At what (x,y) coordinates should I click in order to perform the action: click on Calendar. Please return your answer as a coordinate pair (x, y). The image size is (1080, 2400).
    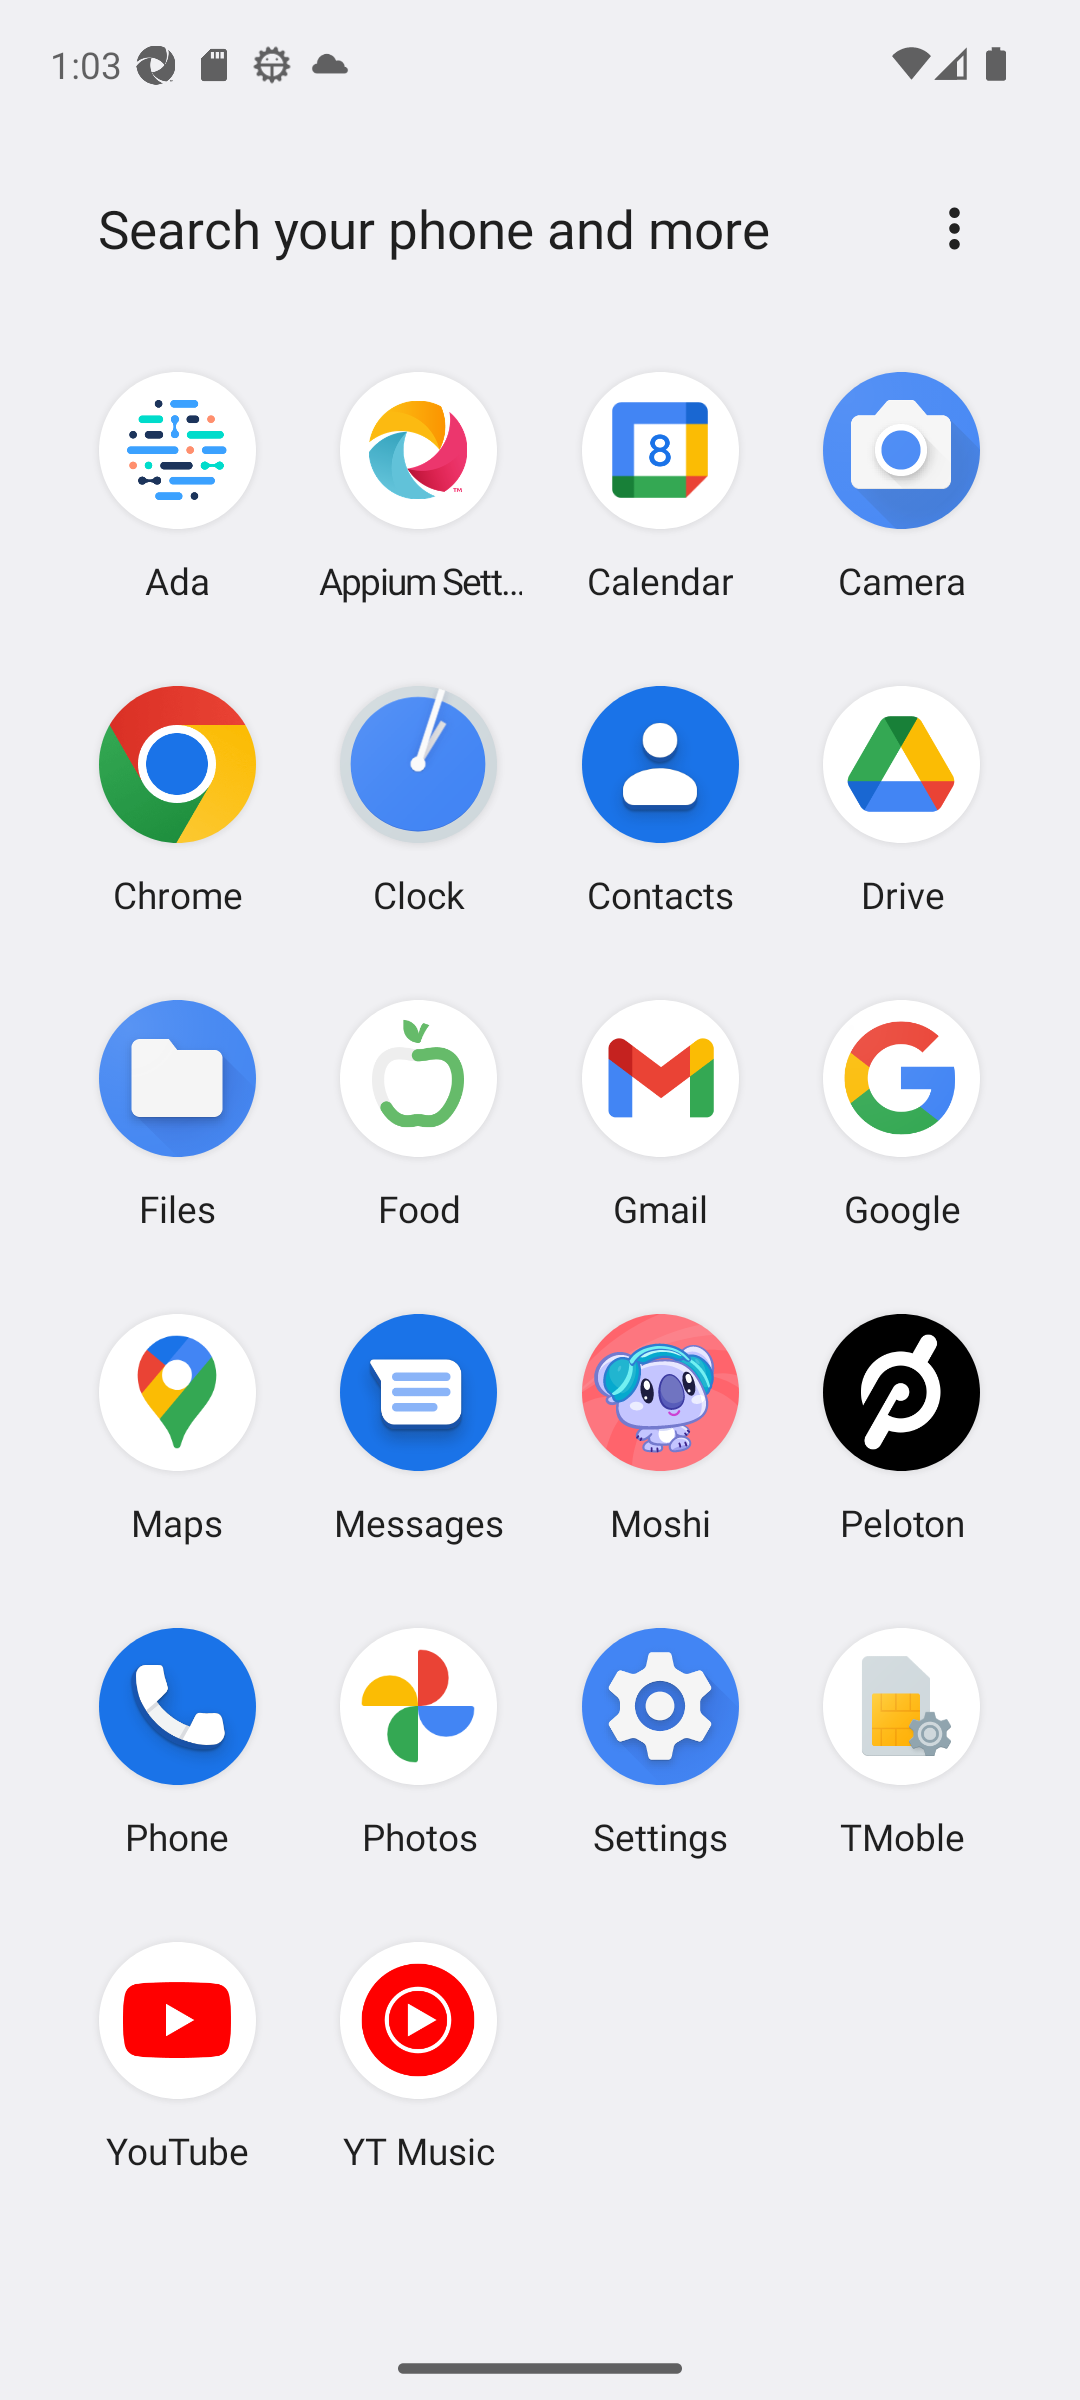
    Looking at the image, I should click on (660, 486).